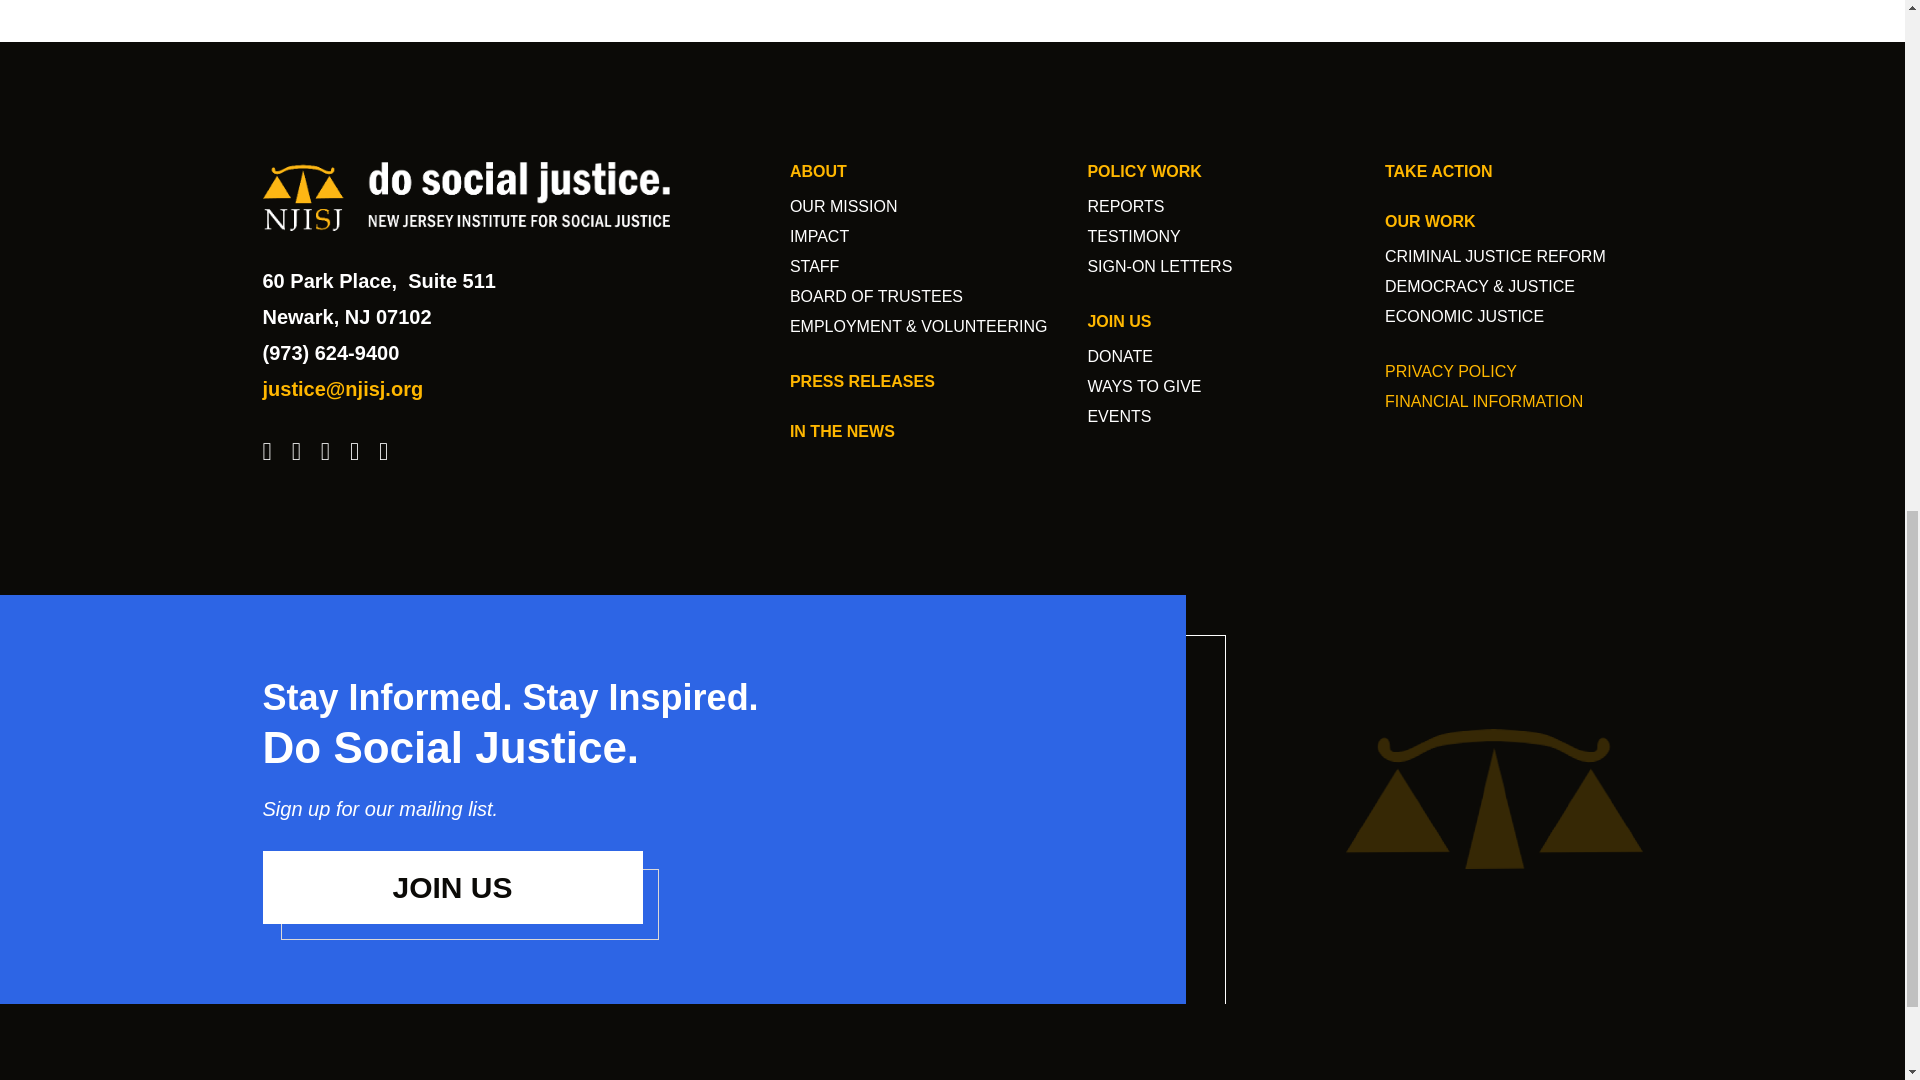 This screenshot has height=1080, width=1920. I want to click on WAYS TO GIVE, so click(1144, 386).